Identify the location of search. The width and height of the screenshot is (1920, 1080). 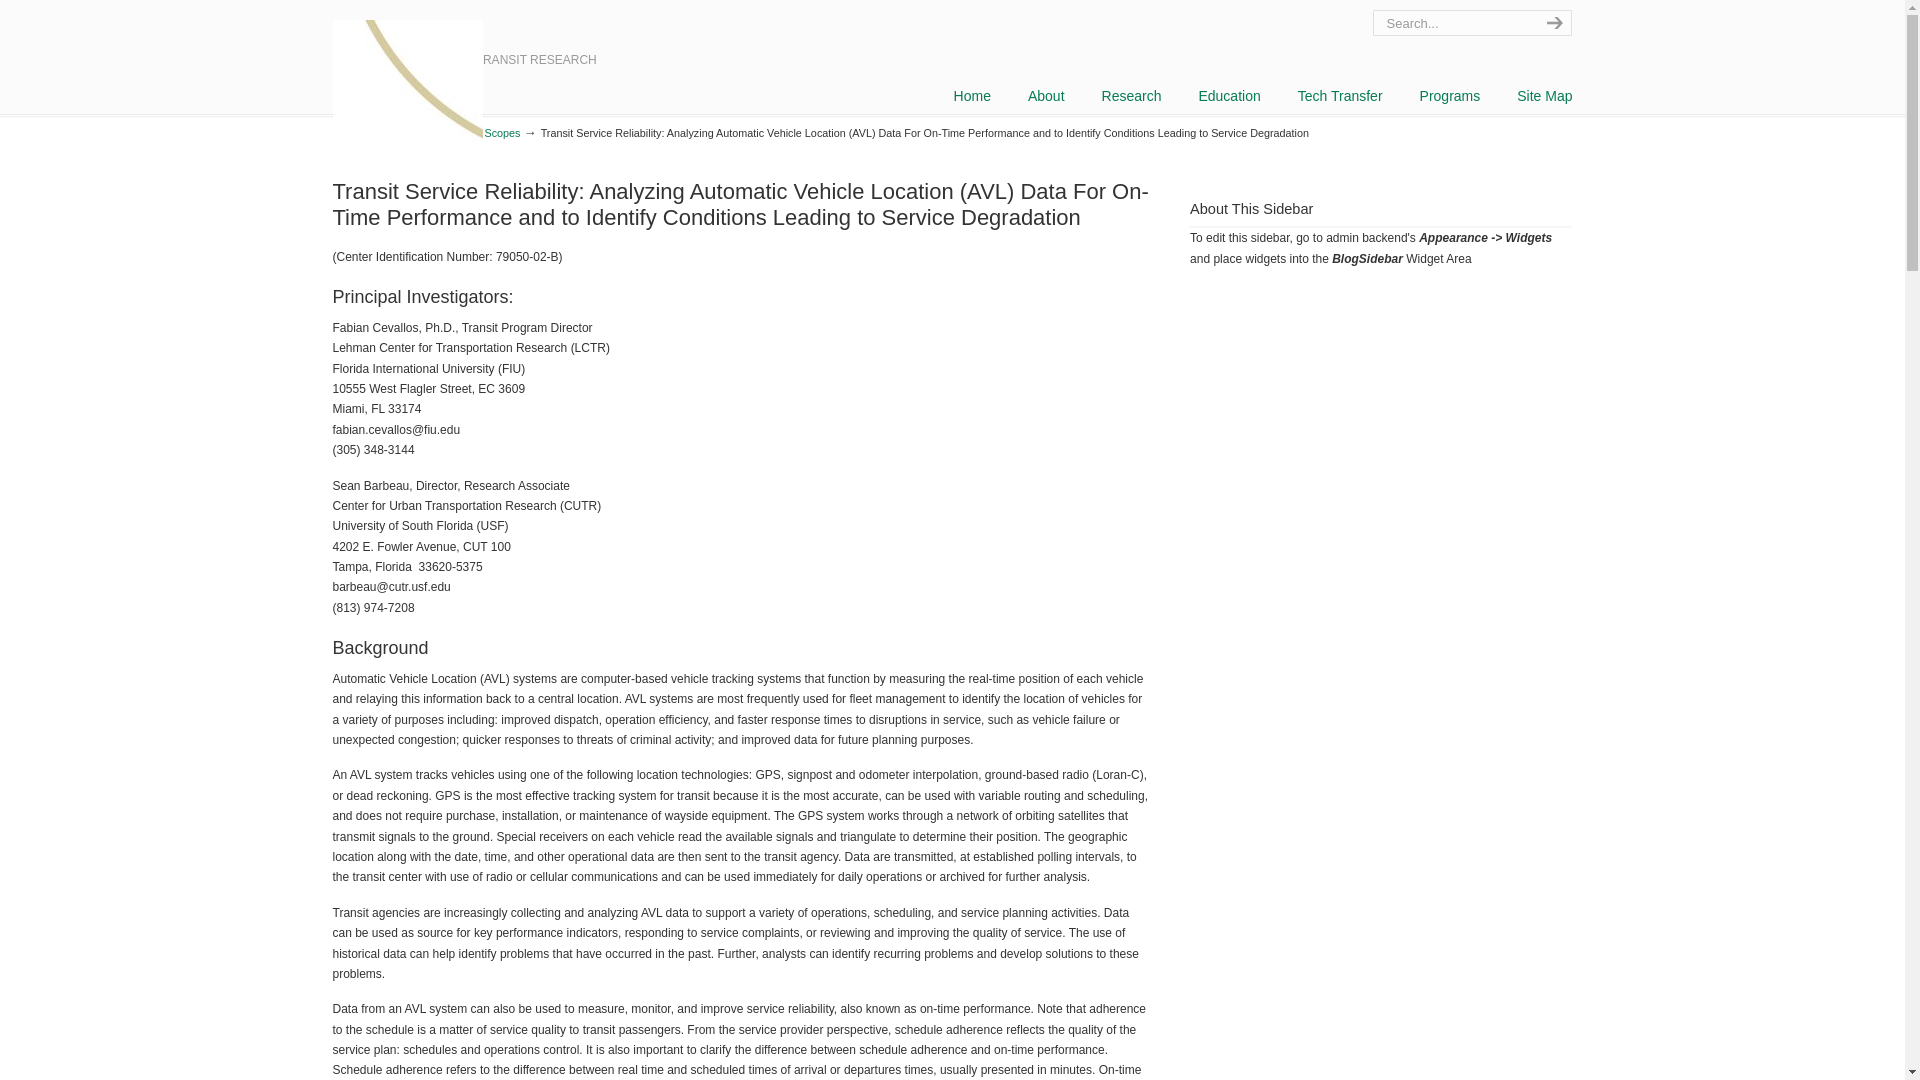
(1552, 22).